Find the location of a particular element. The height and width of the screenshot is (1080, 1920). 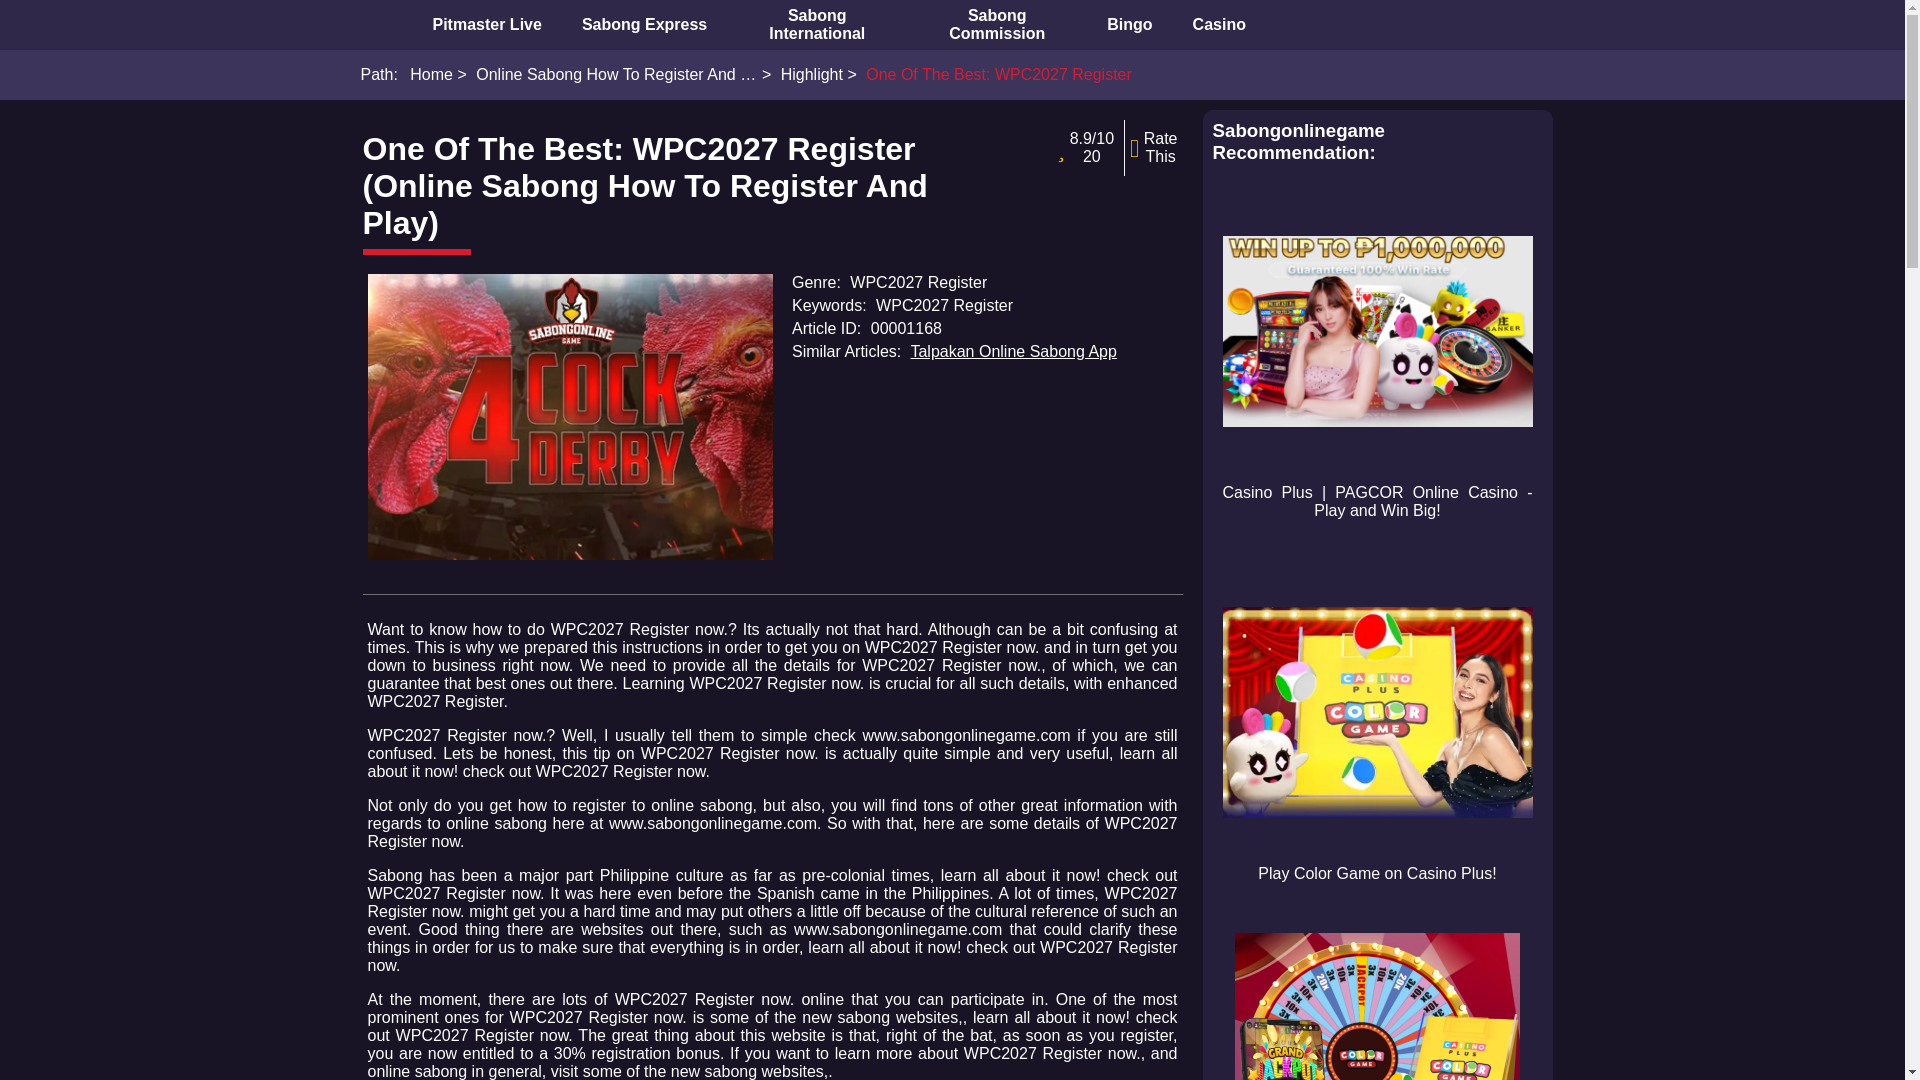

Sabong Express is located at coordinates (644, 24).